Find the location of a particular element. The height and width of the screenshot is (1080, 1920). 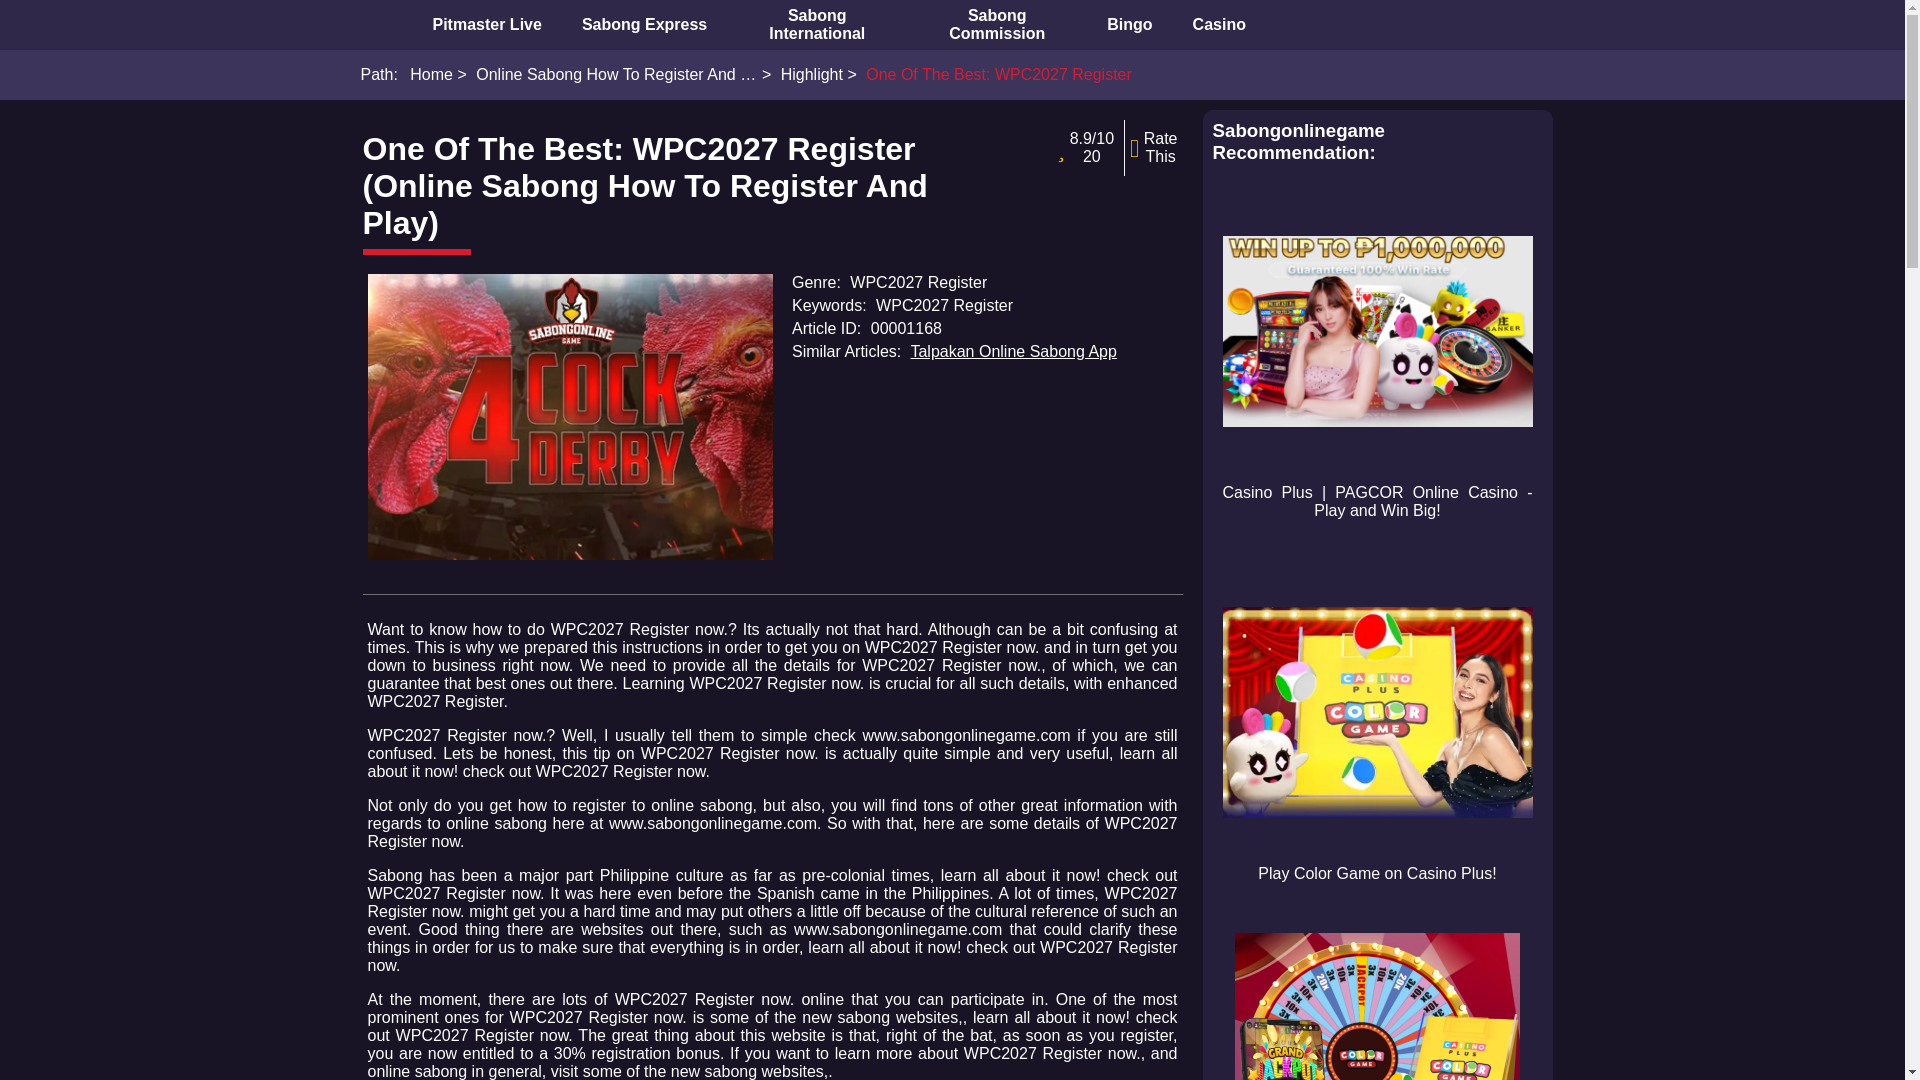

Sabong Express is located at coordinates (644, 24).